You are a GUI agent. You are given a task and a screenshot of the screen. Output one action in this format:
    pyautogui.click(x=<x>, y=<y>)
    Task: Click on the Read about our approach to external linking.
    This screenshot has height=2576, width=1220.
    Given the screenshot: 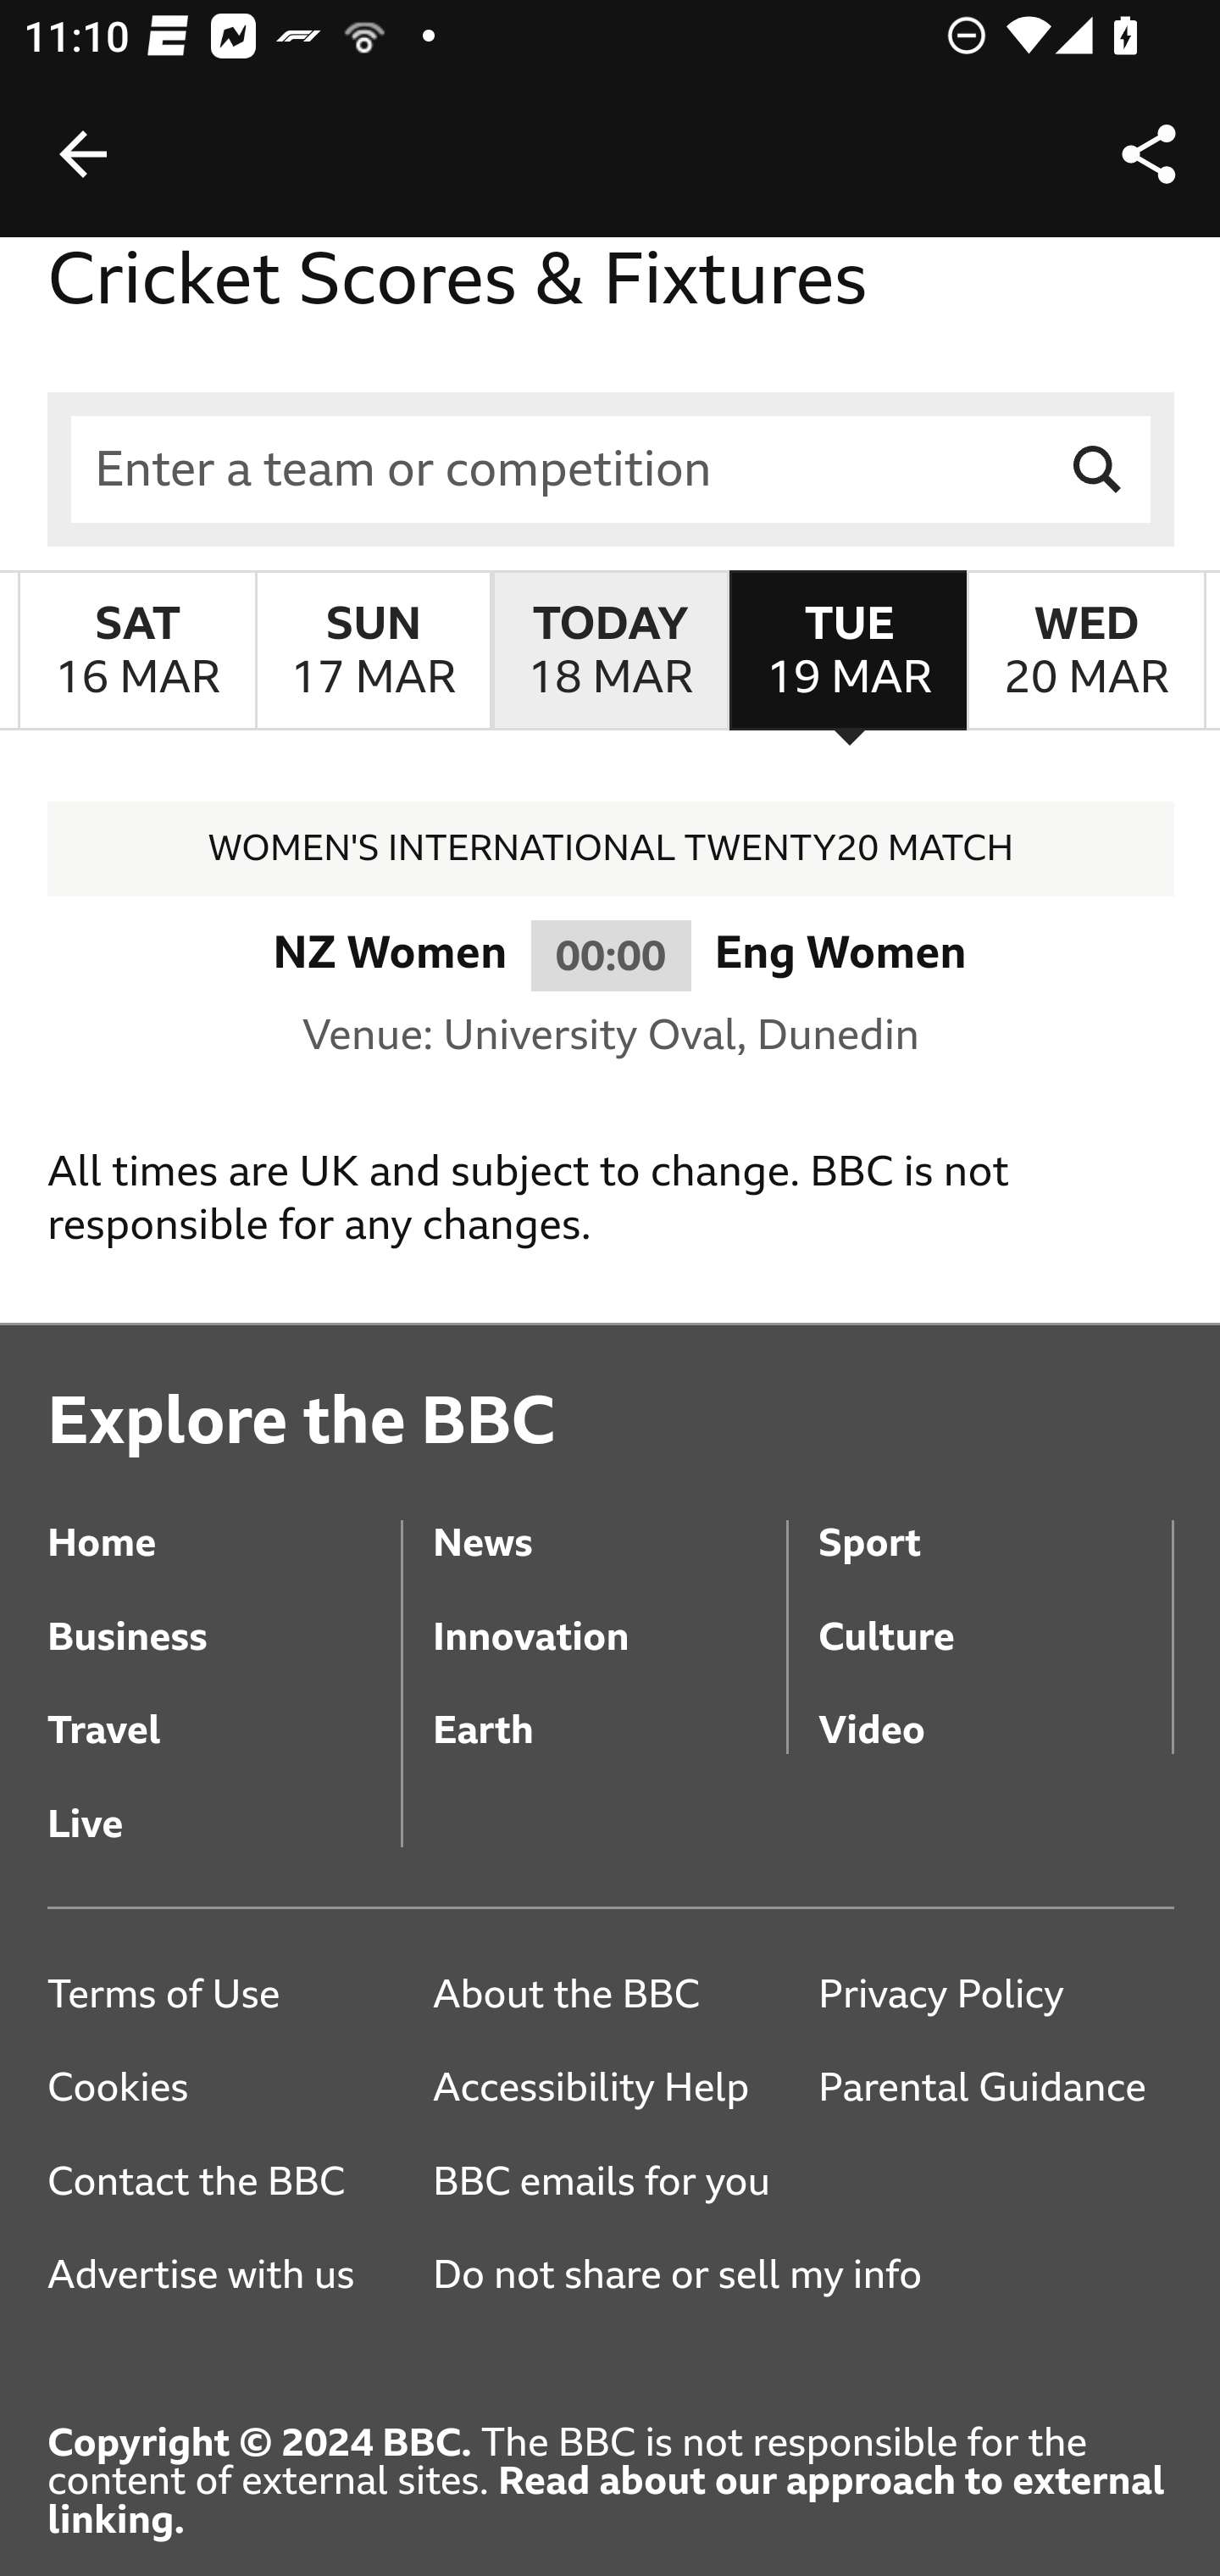 What is the action you would take?
    pyautogui.click(x=607, y=2501)
    